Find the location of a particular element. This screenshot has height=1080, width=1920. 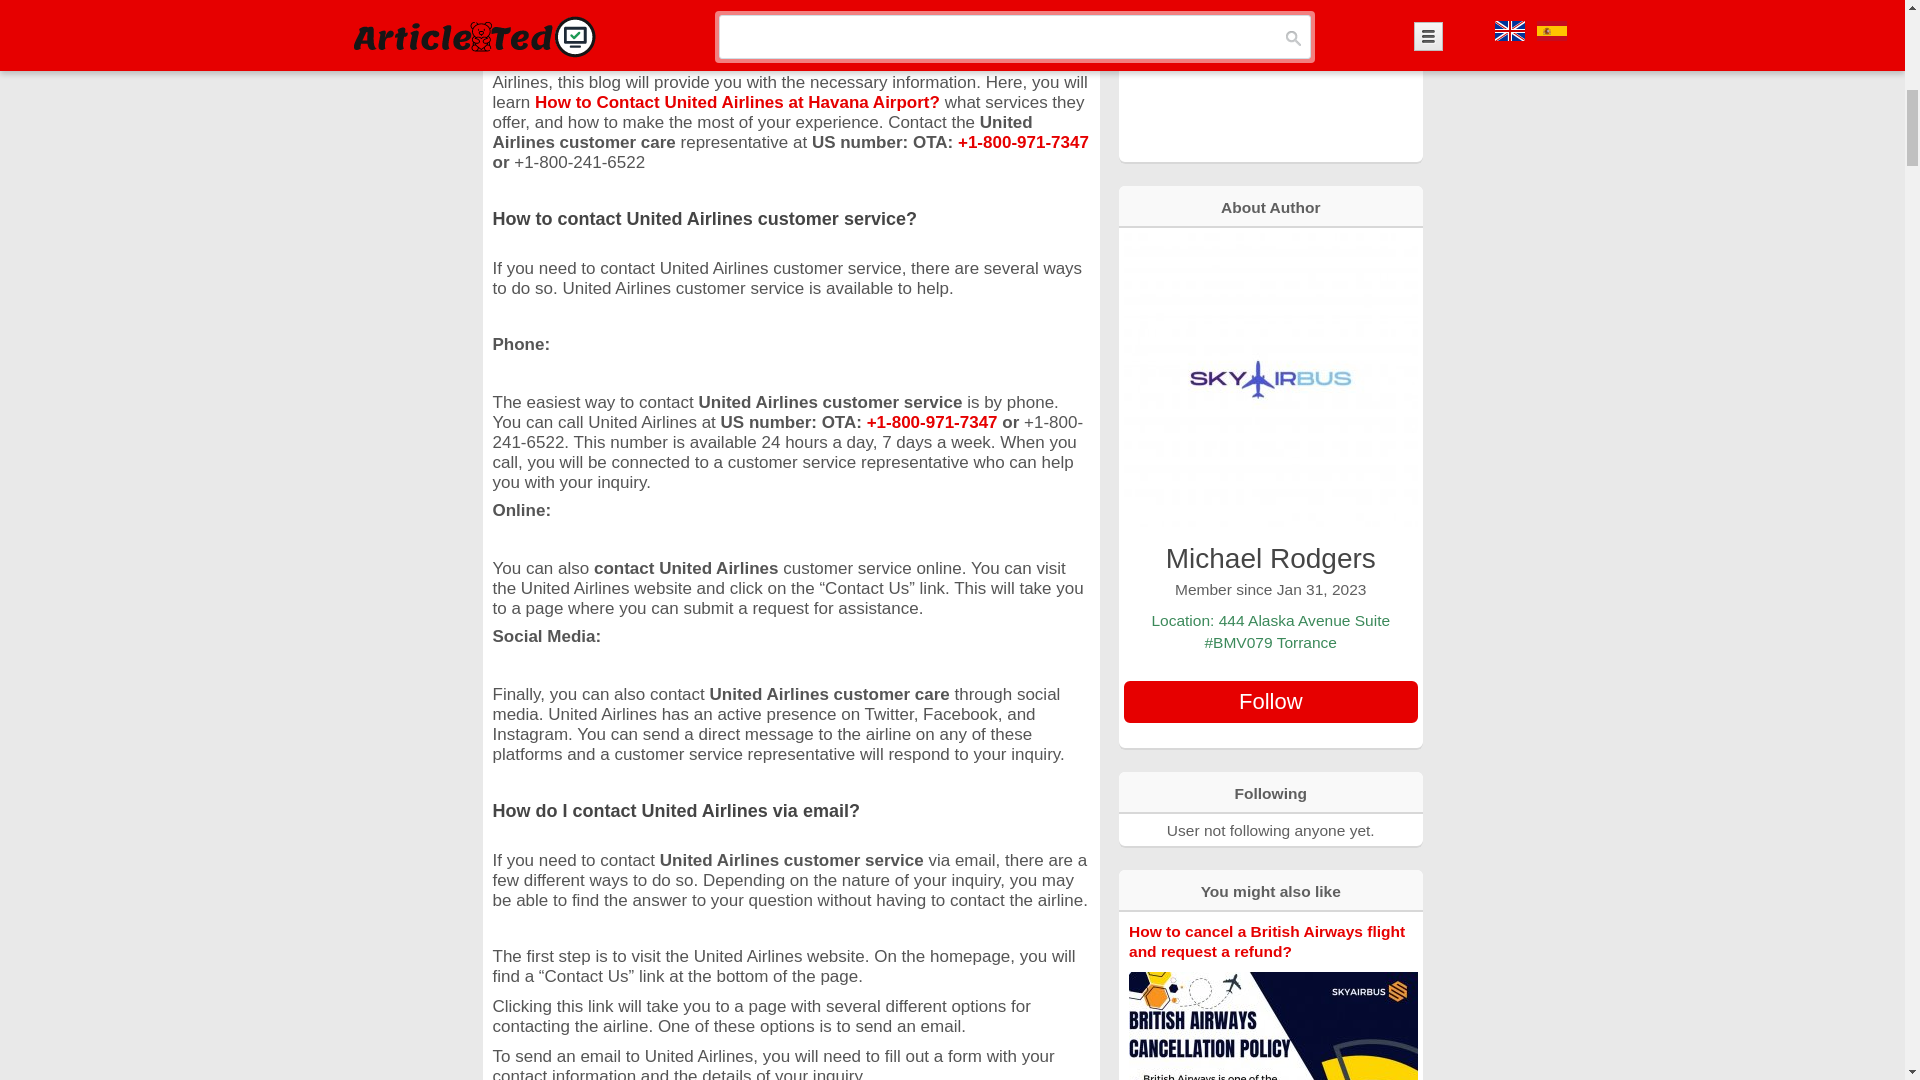

Follow is located at coordinates (1270, 702).